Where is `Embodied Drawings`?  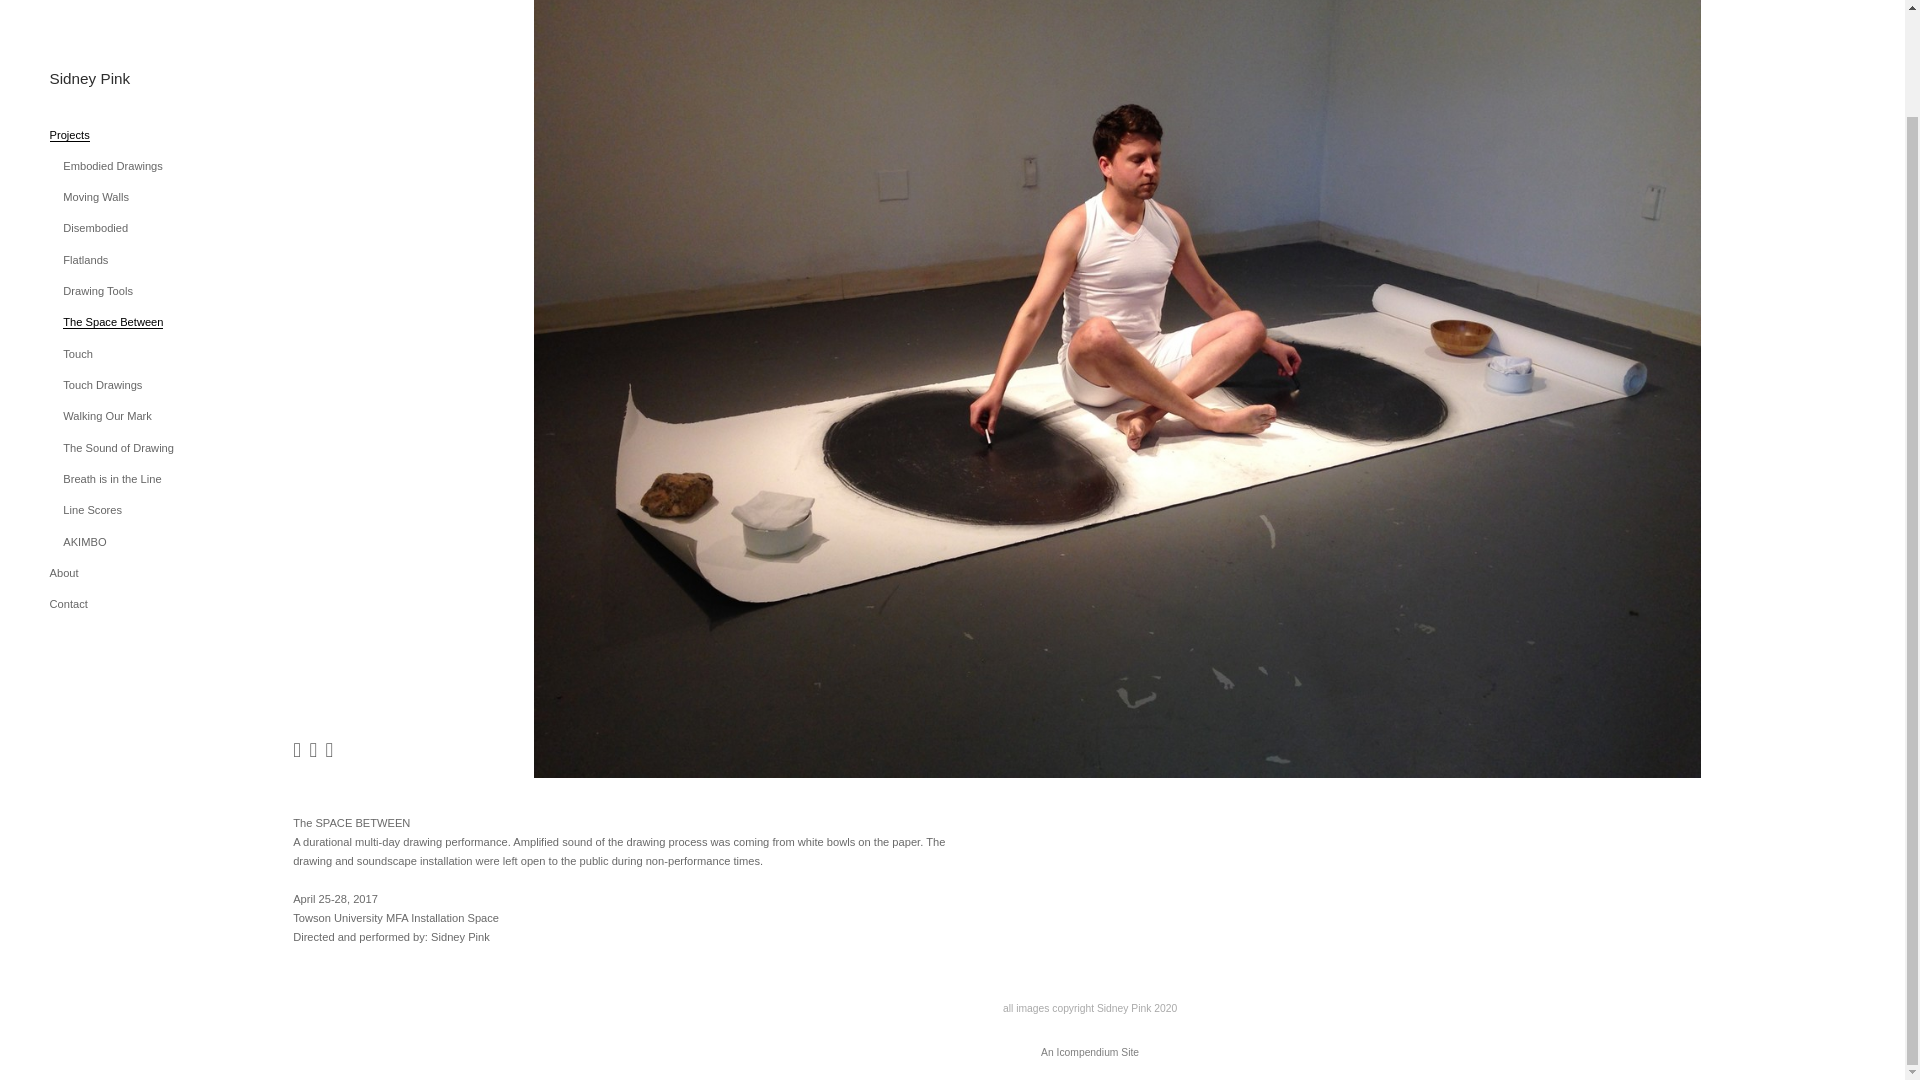
Embodied Drawings is located at coordinates (113, 50).